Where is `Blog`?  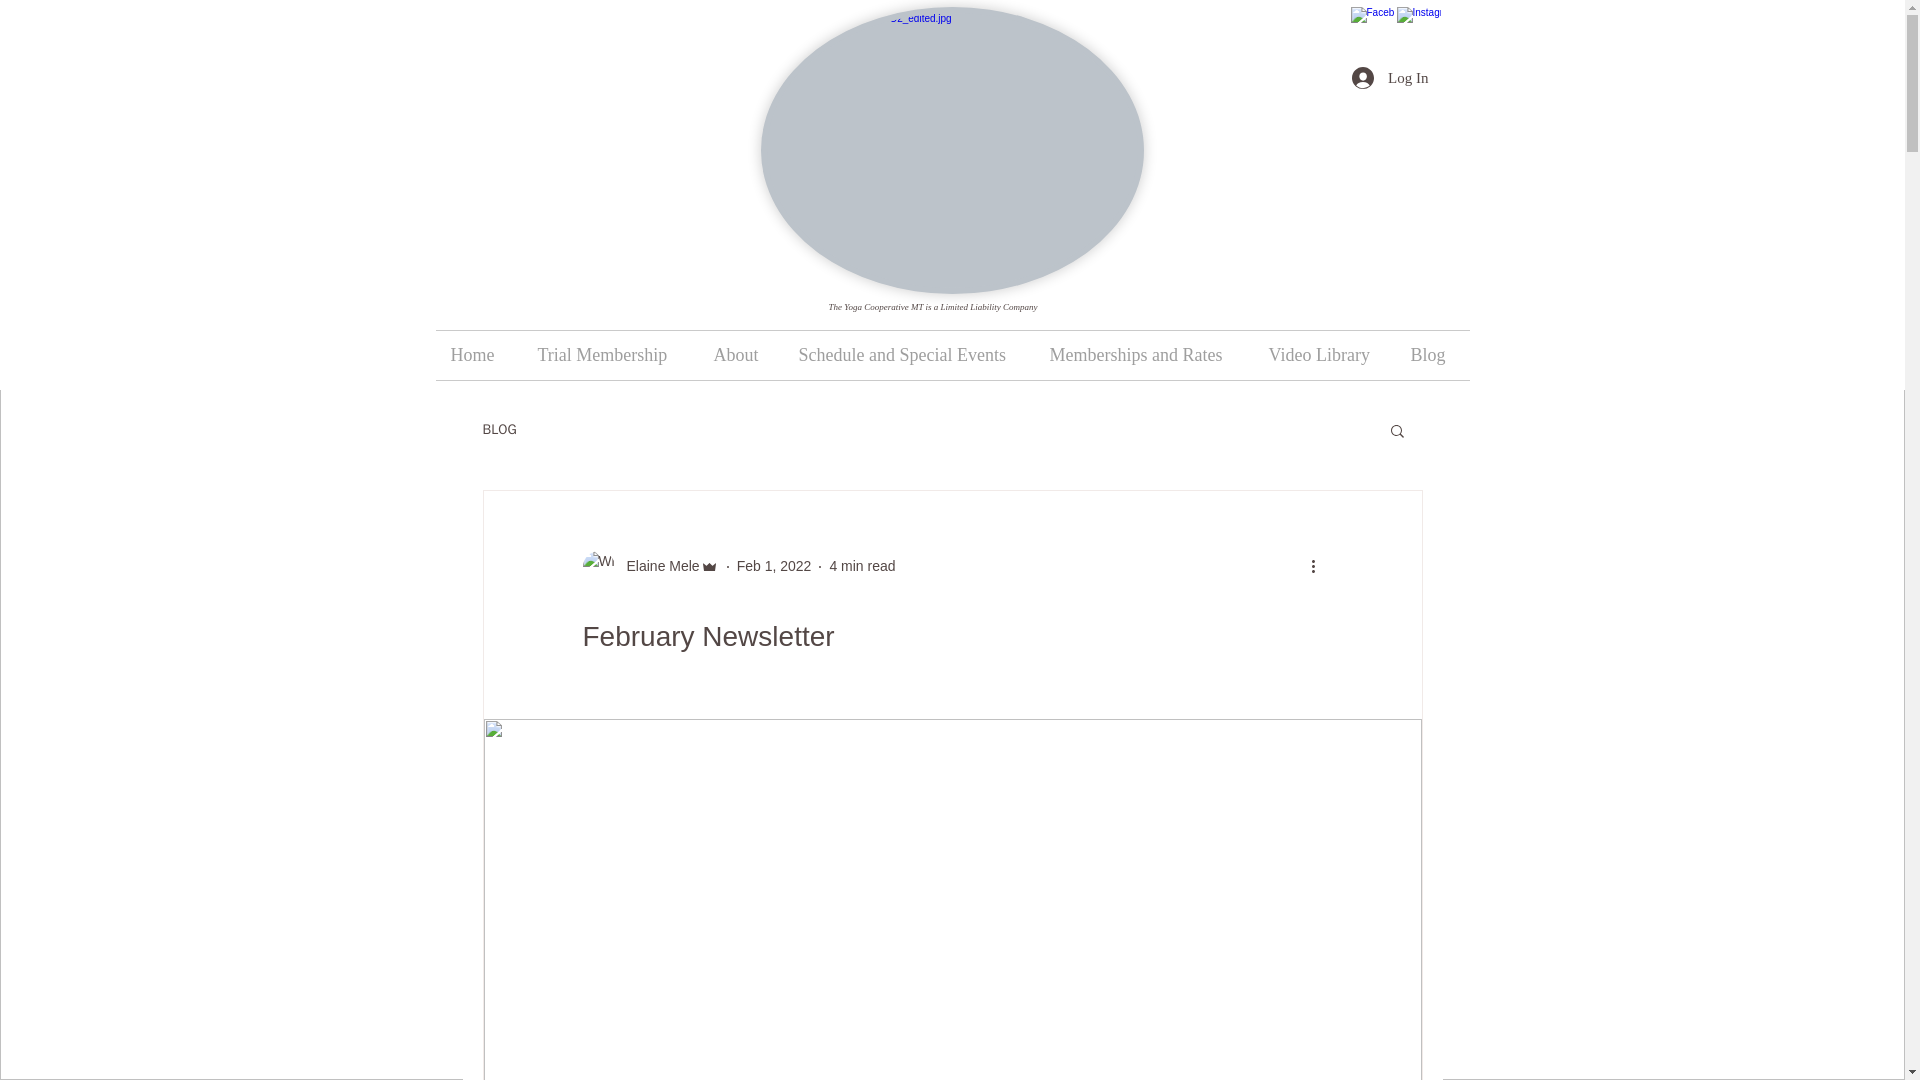 Blog is located at coordinates (1432, 355).